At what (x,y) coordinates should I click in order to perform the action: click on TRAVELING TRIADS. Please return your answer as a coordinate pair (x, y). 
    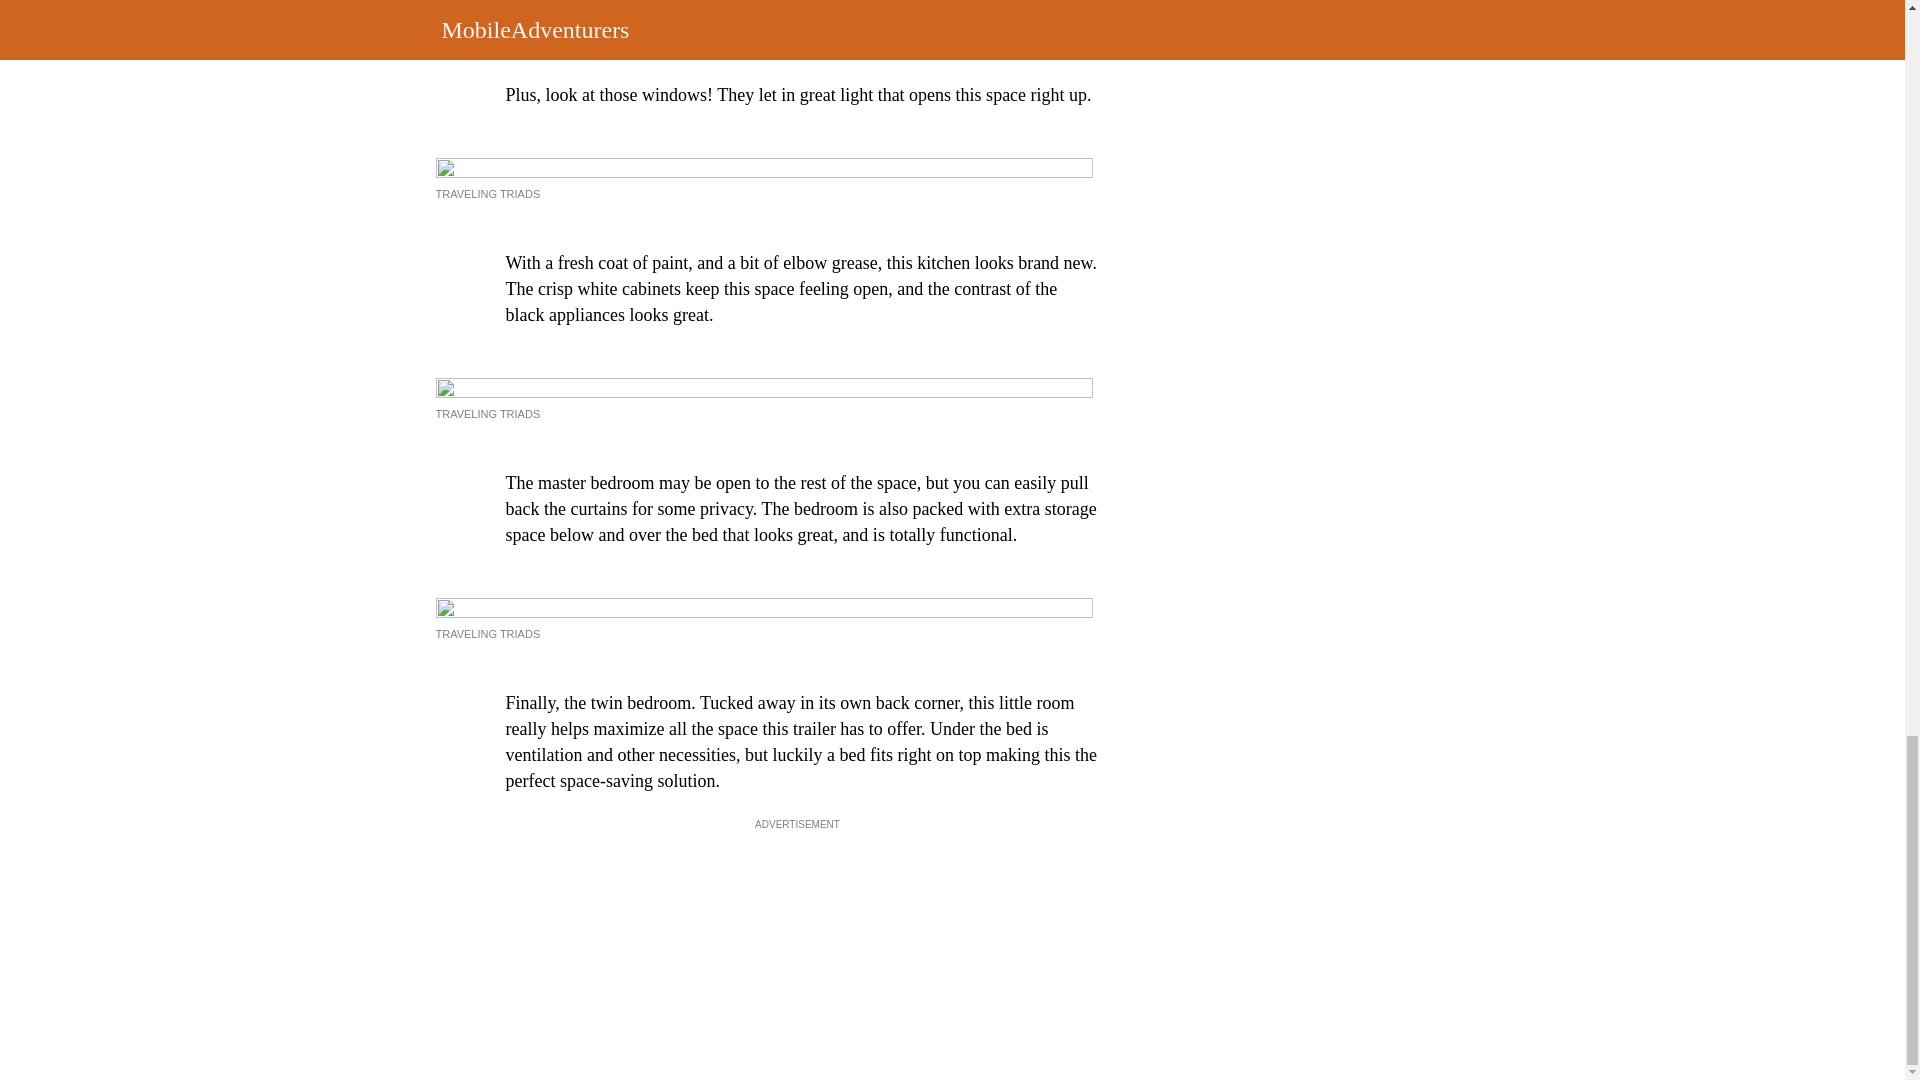
    Looking at the image, I should click on (488, 414).